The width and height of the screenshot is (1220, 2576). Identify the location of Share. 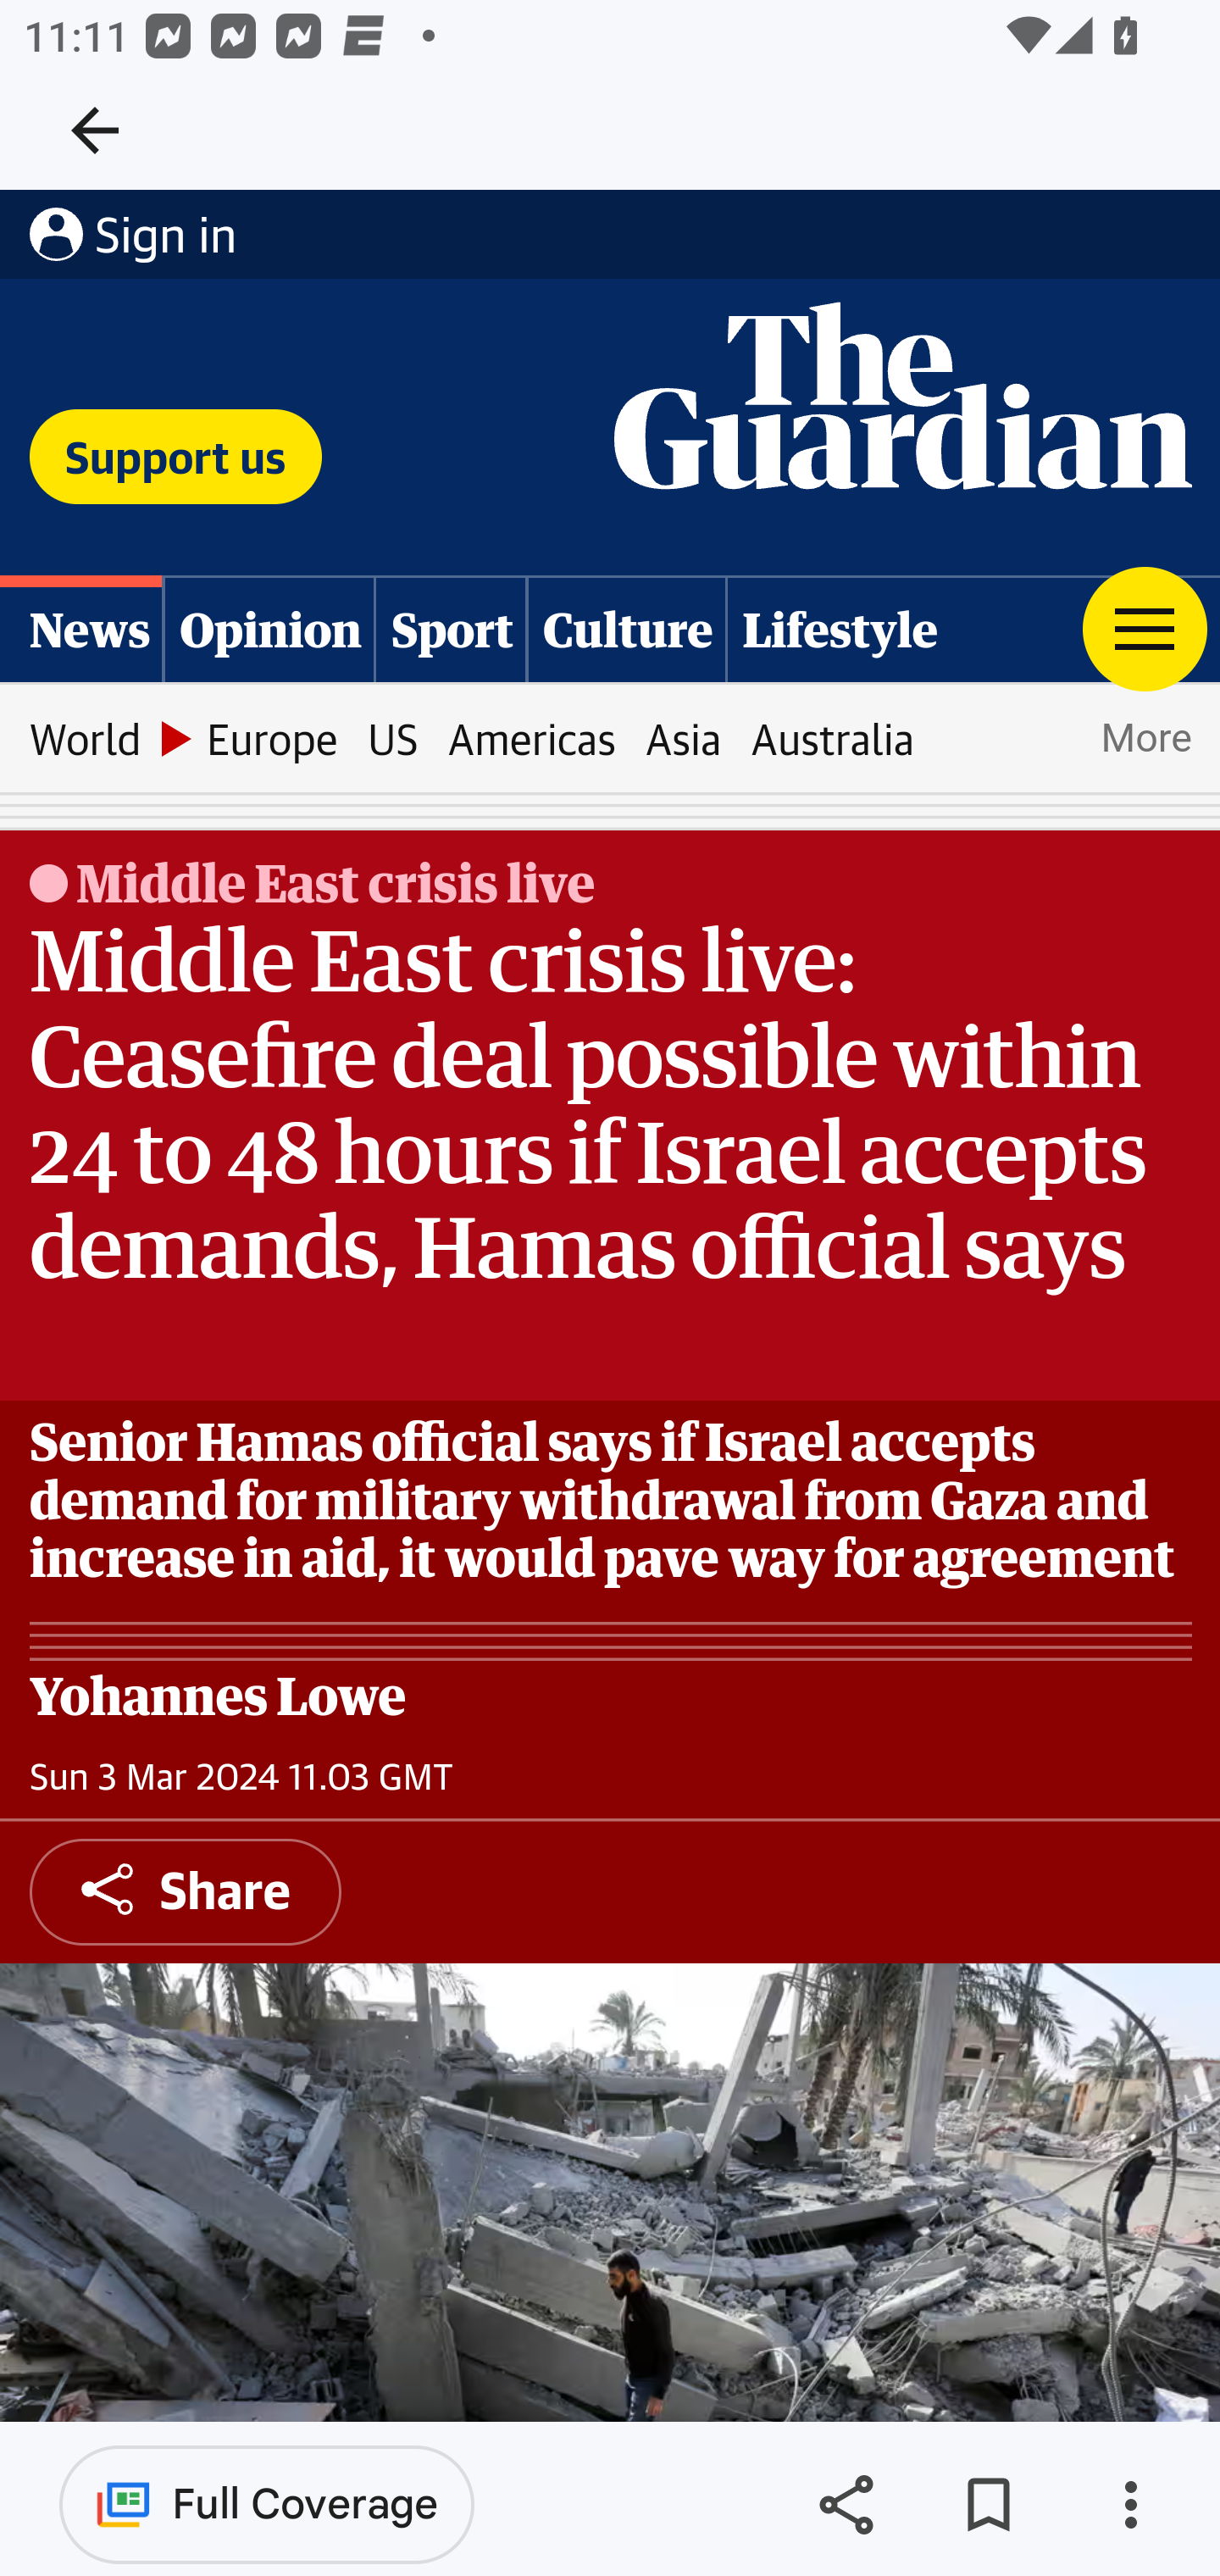
(186, 1893).